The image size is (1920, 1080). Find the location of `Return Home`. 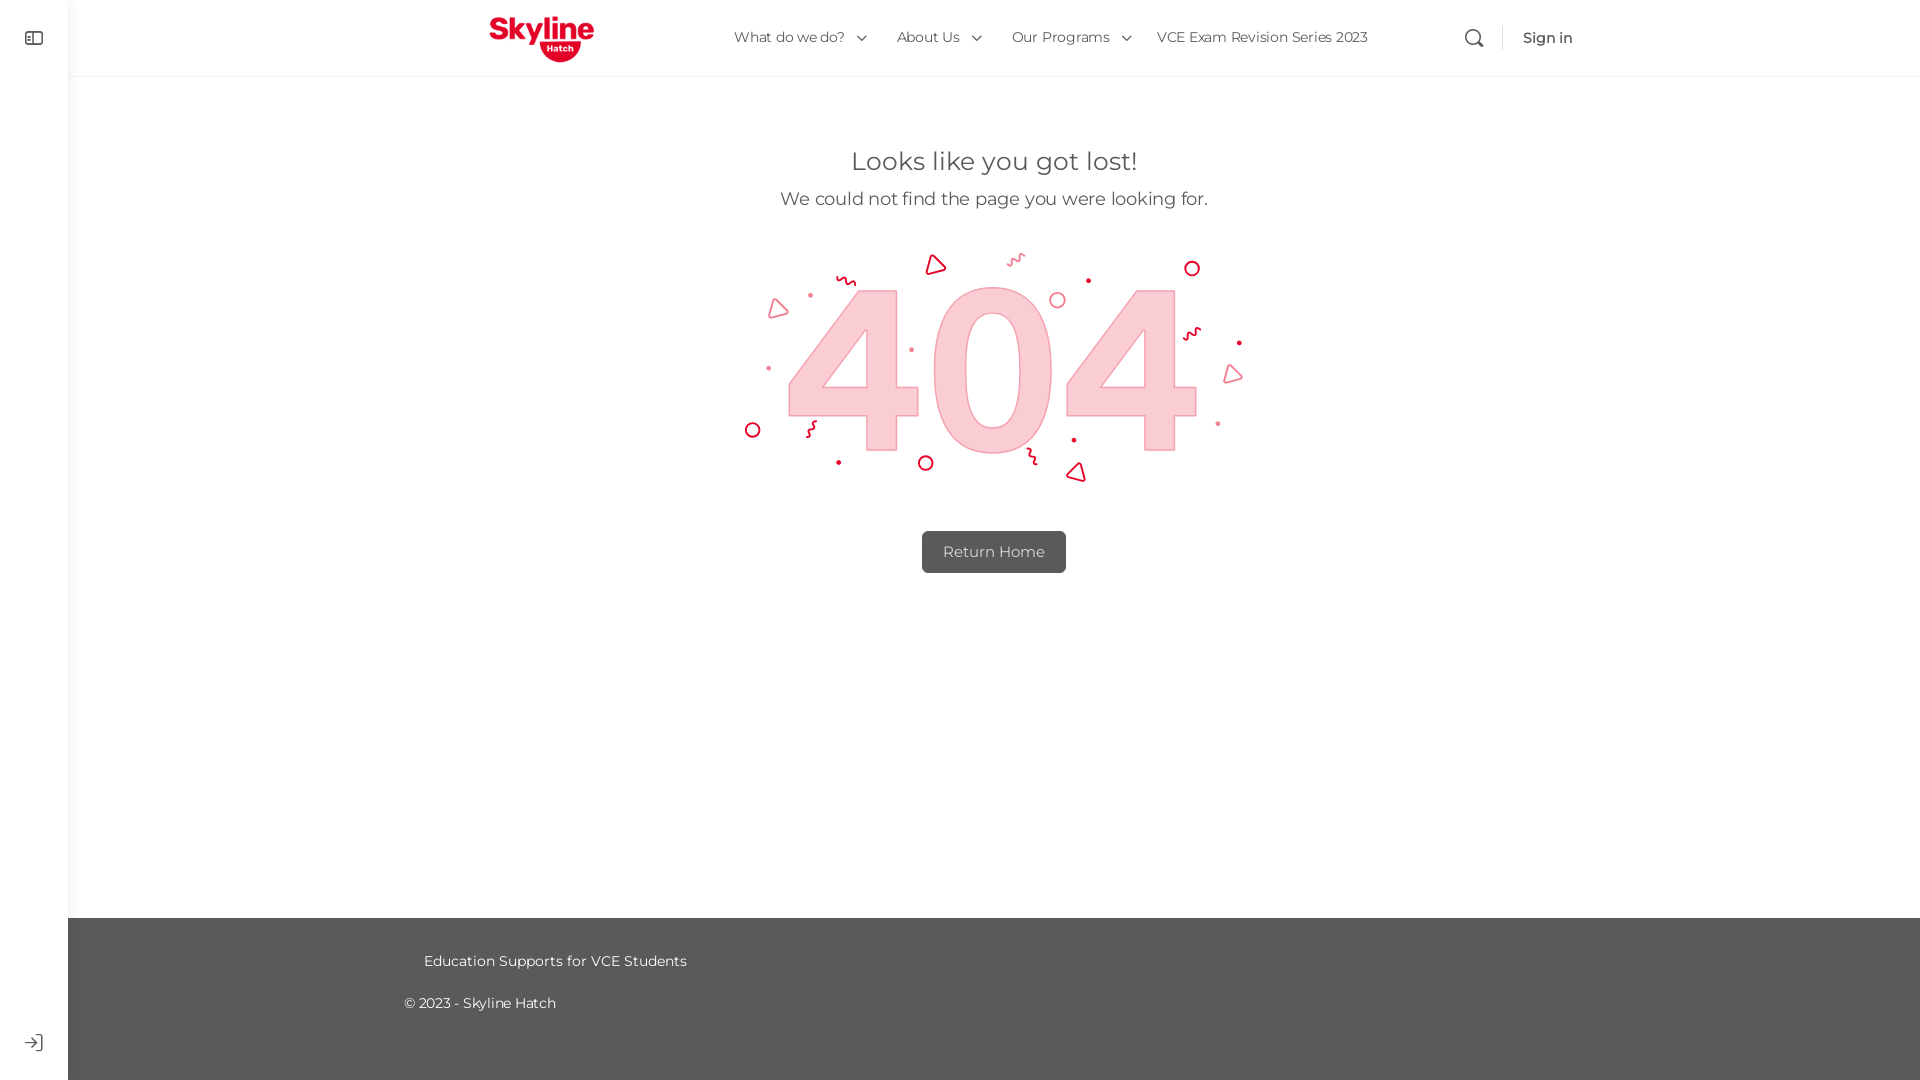

Return Home is located at coordinates (994, 552).